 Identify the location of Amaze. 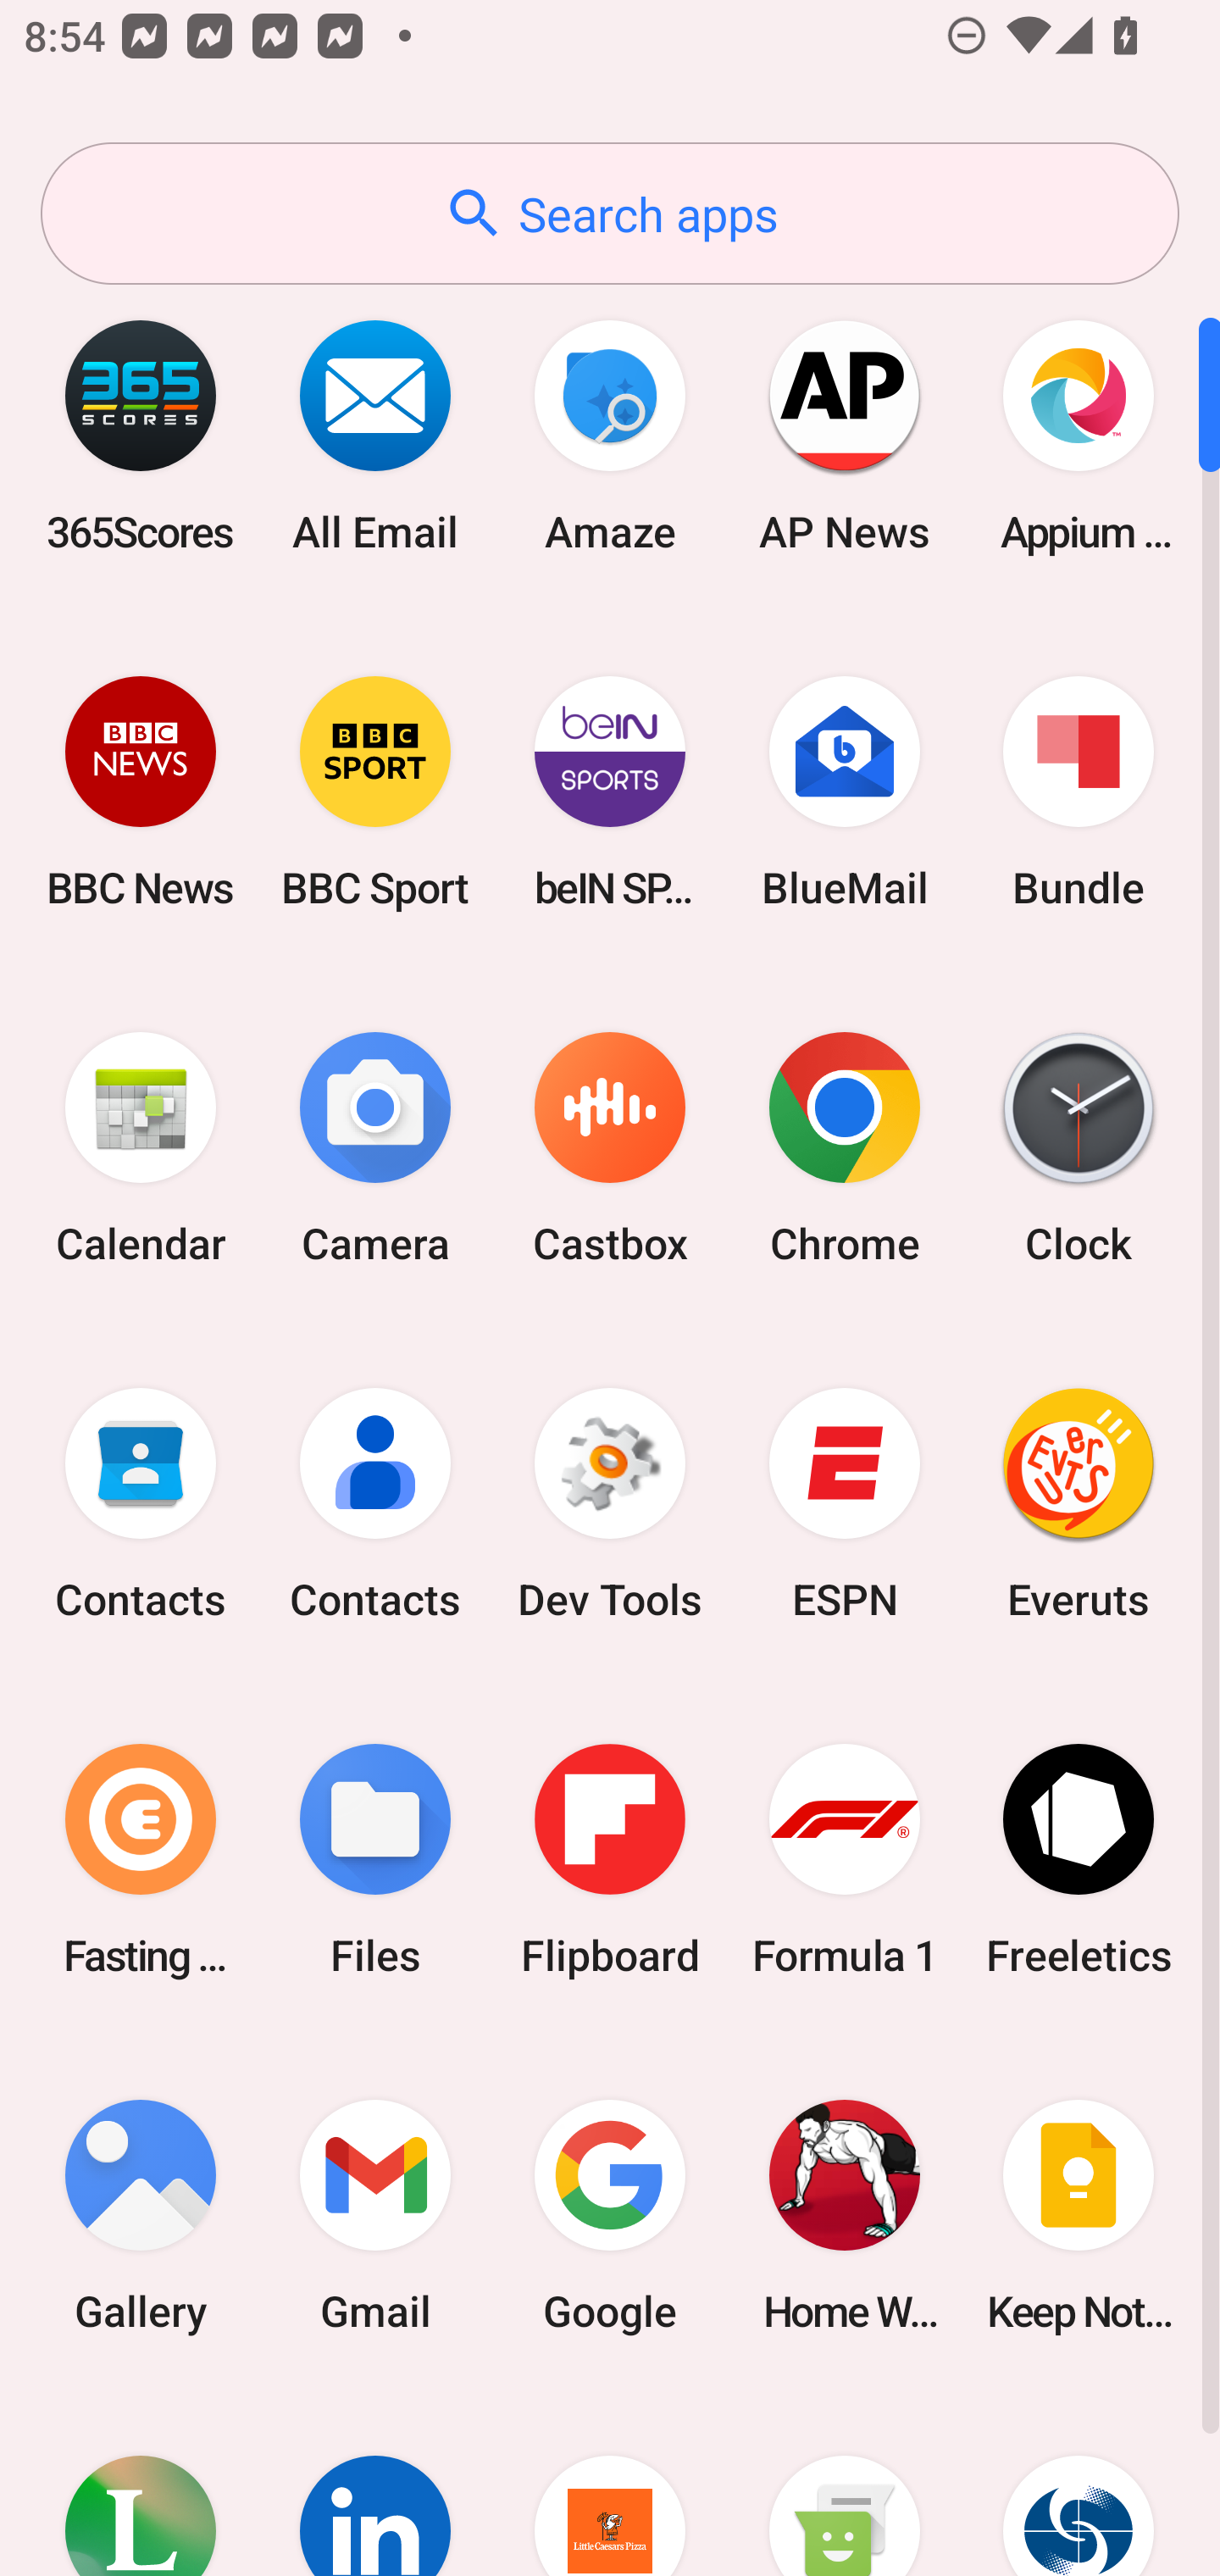
(610, 436).